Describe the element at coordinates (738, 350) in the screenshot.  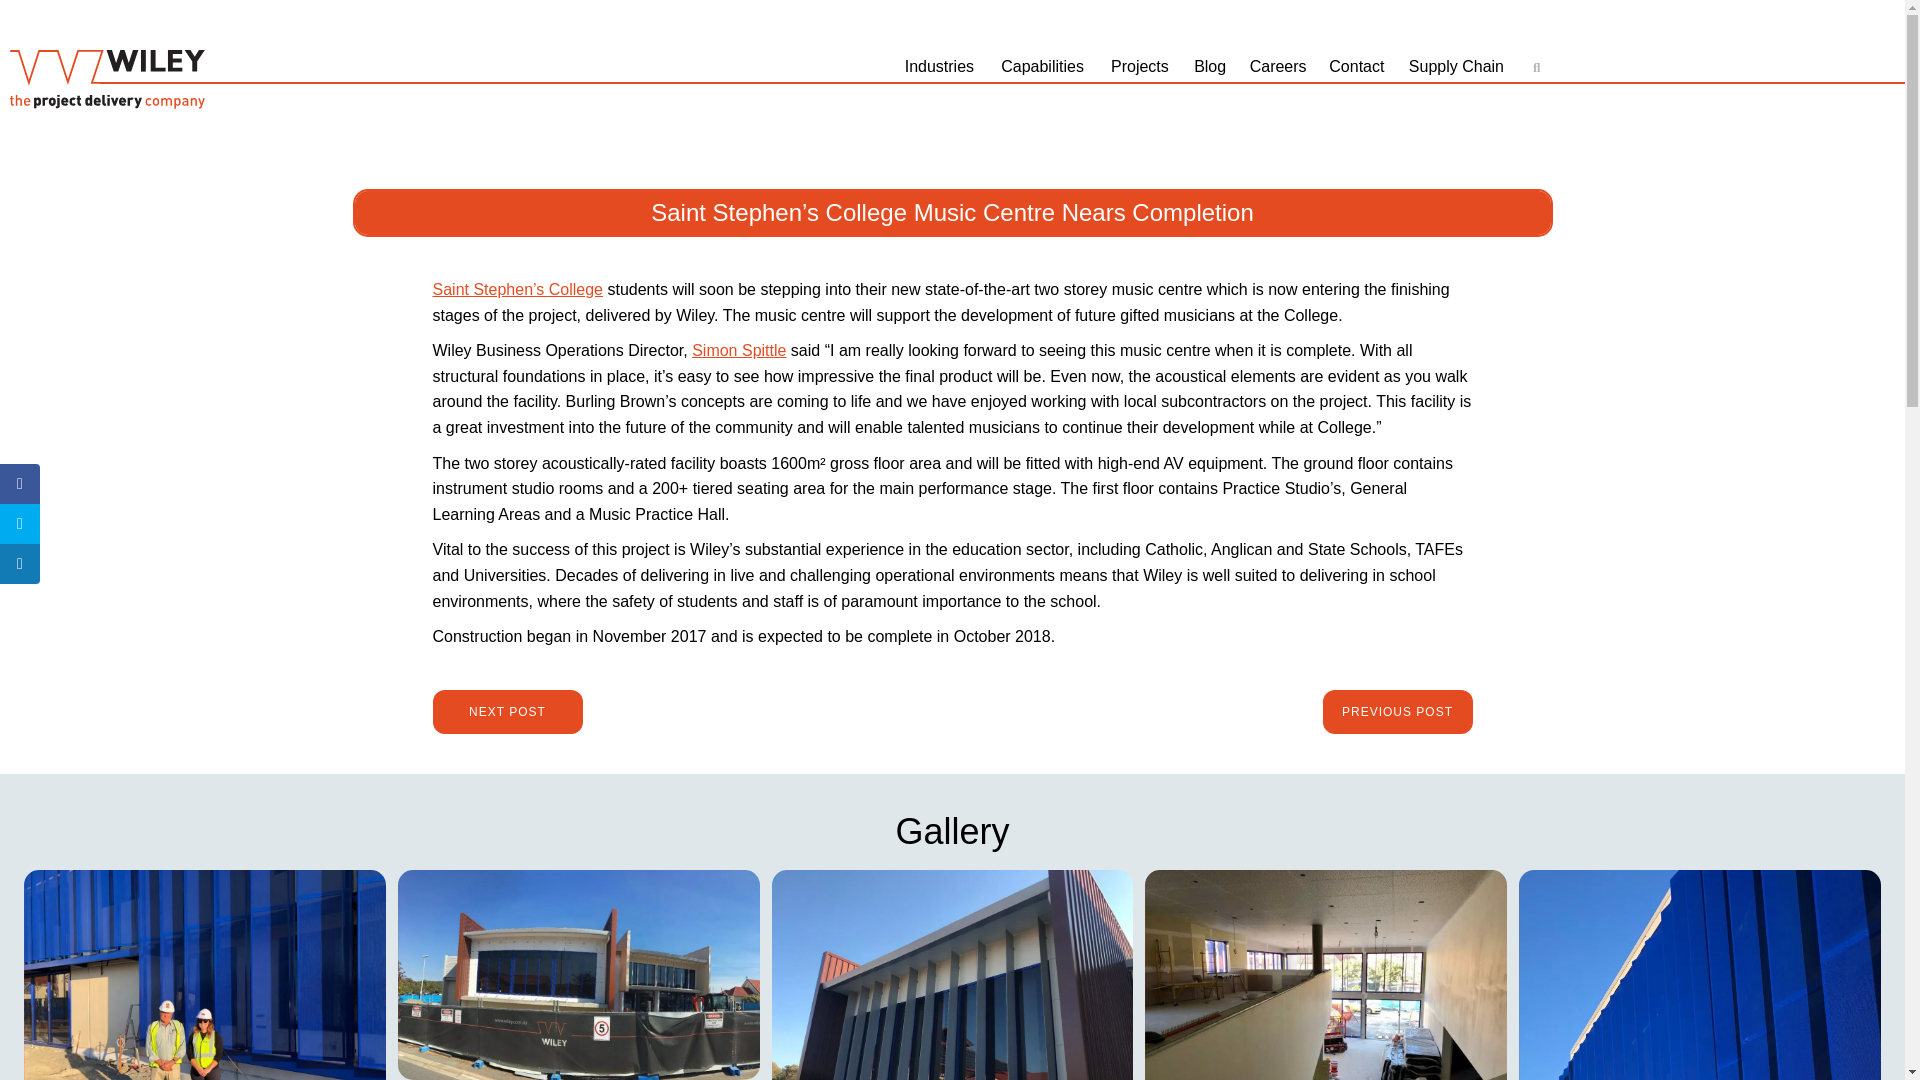
I see `Simon Spittle` at that location.